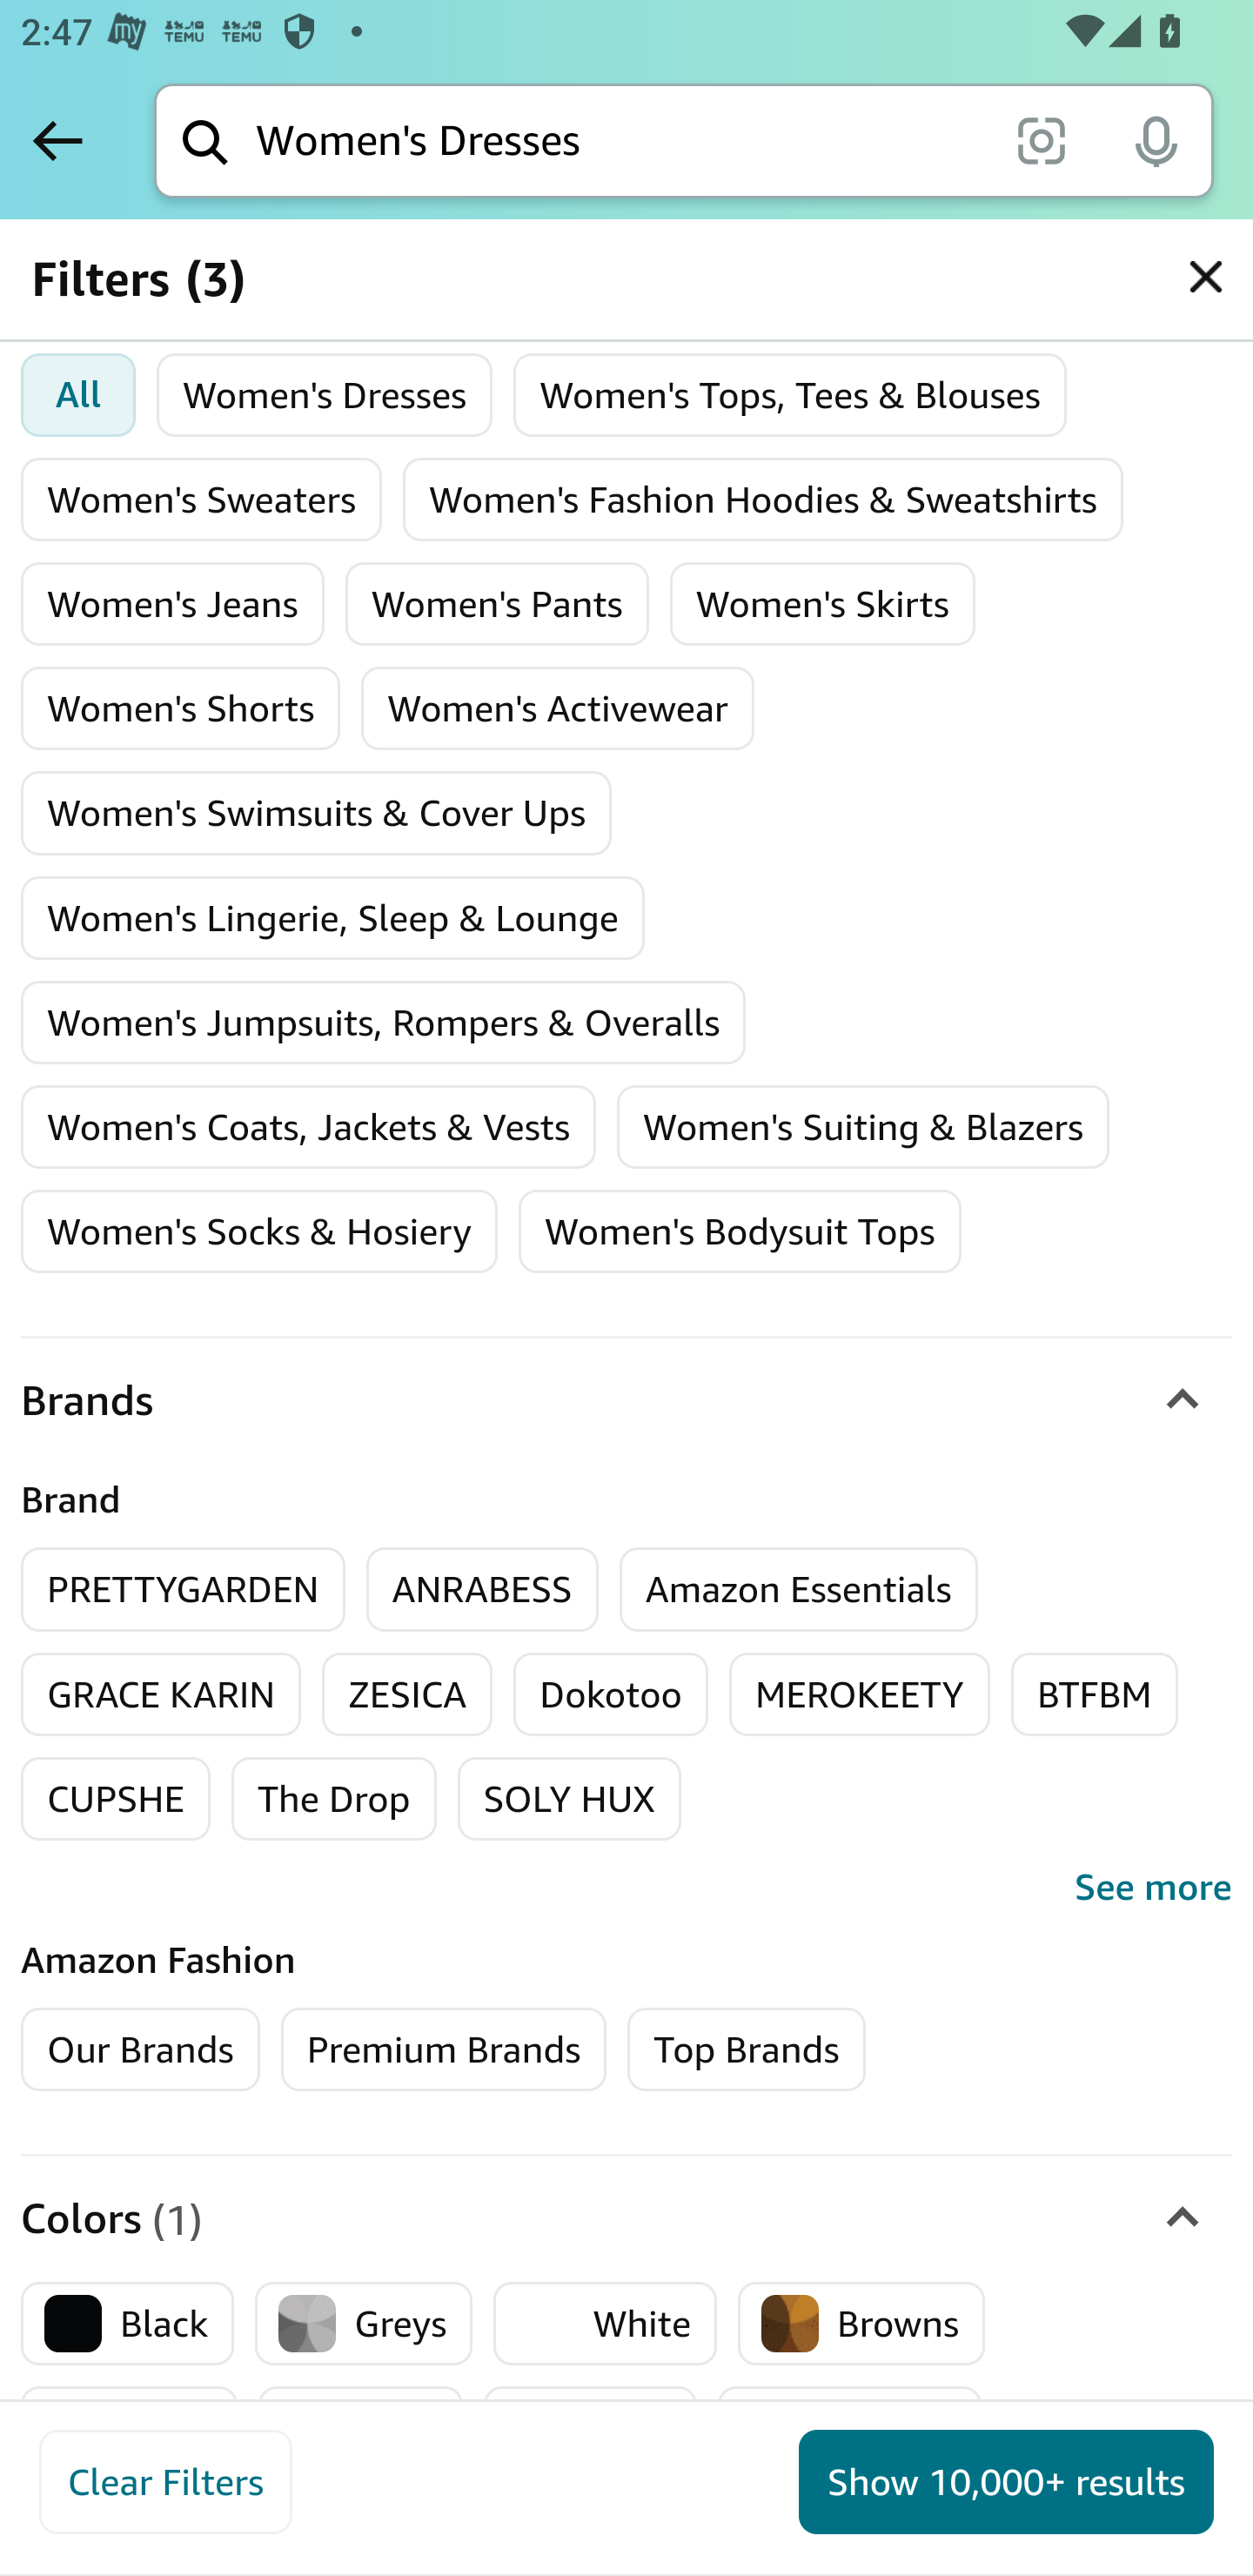 This screenshot has width=1253, height=2576. I want to click on Women's Suiting & Blazers, so click(864, 1126).